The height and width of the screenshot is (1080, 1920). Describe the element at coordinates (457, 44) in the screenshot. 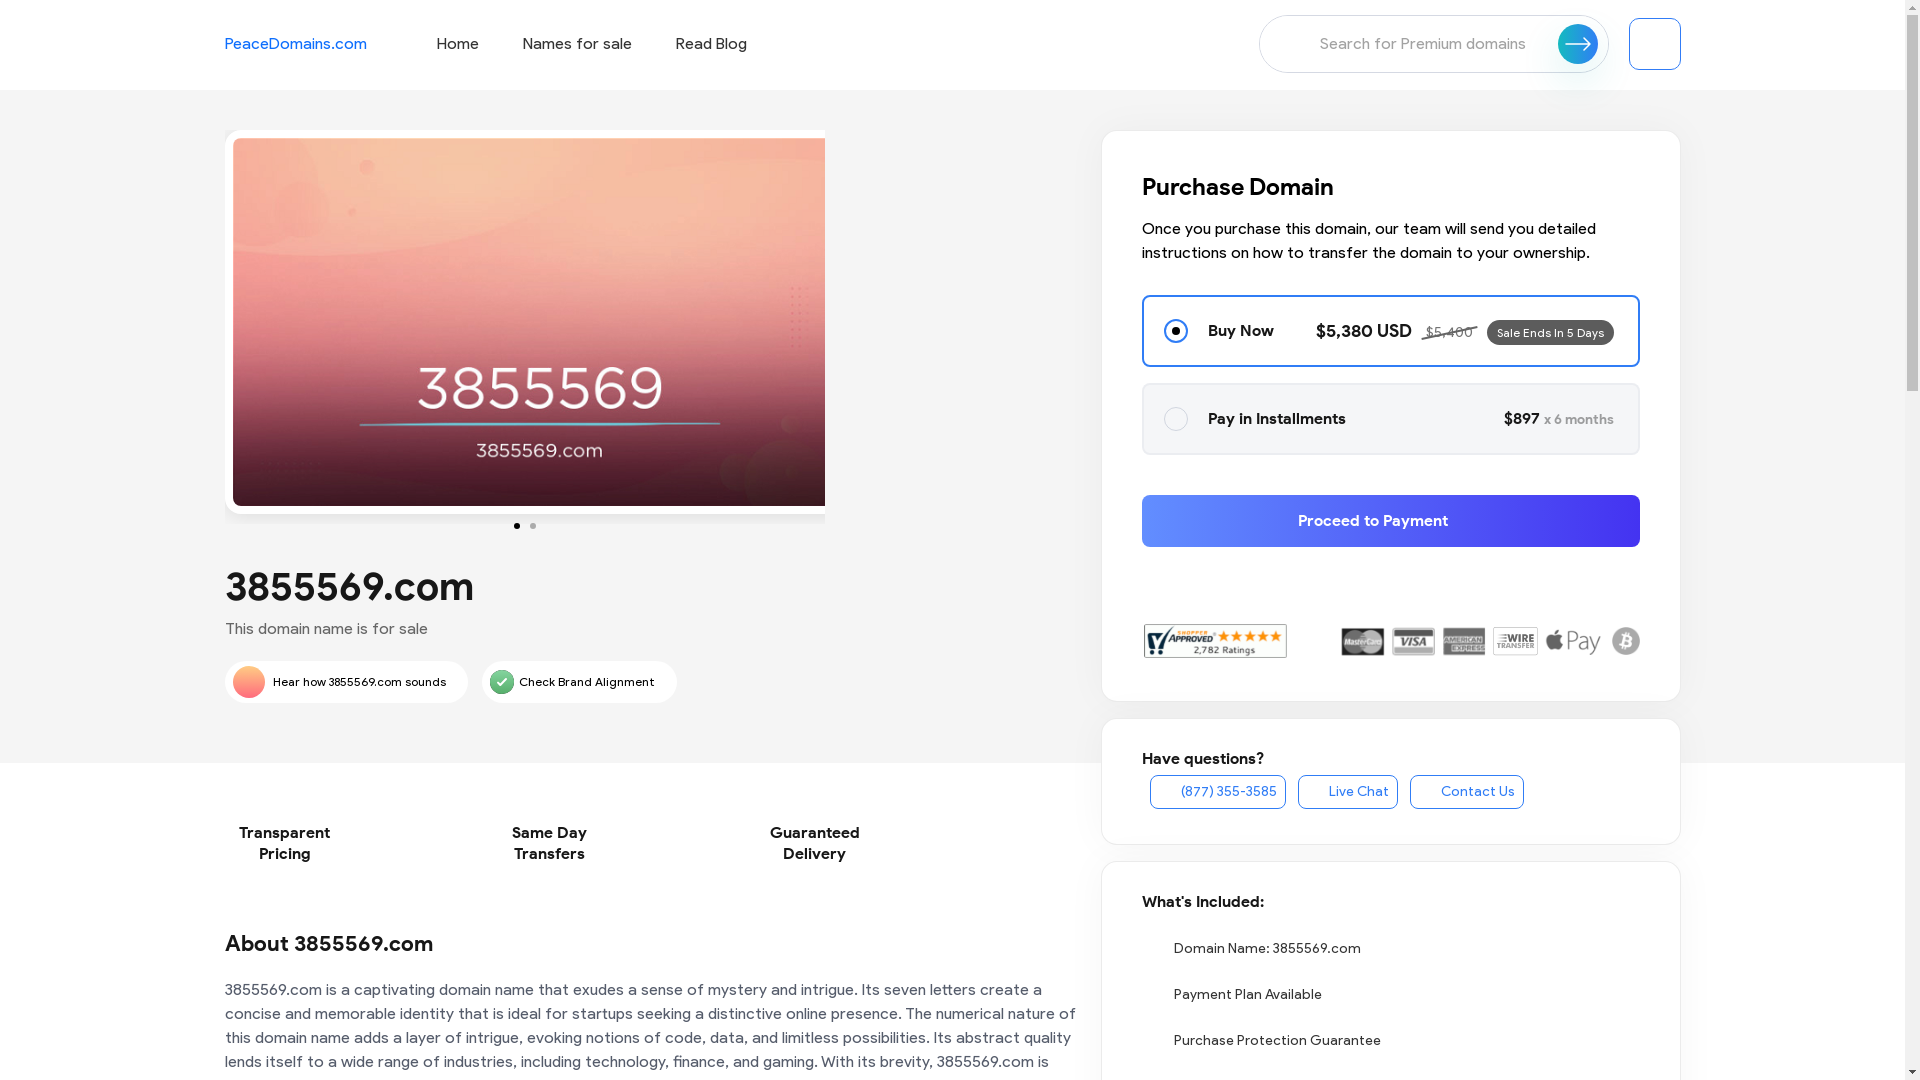

I see `Home` at that location.